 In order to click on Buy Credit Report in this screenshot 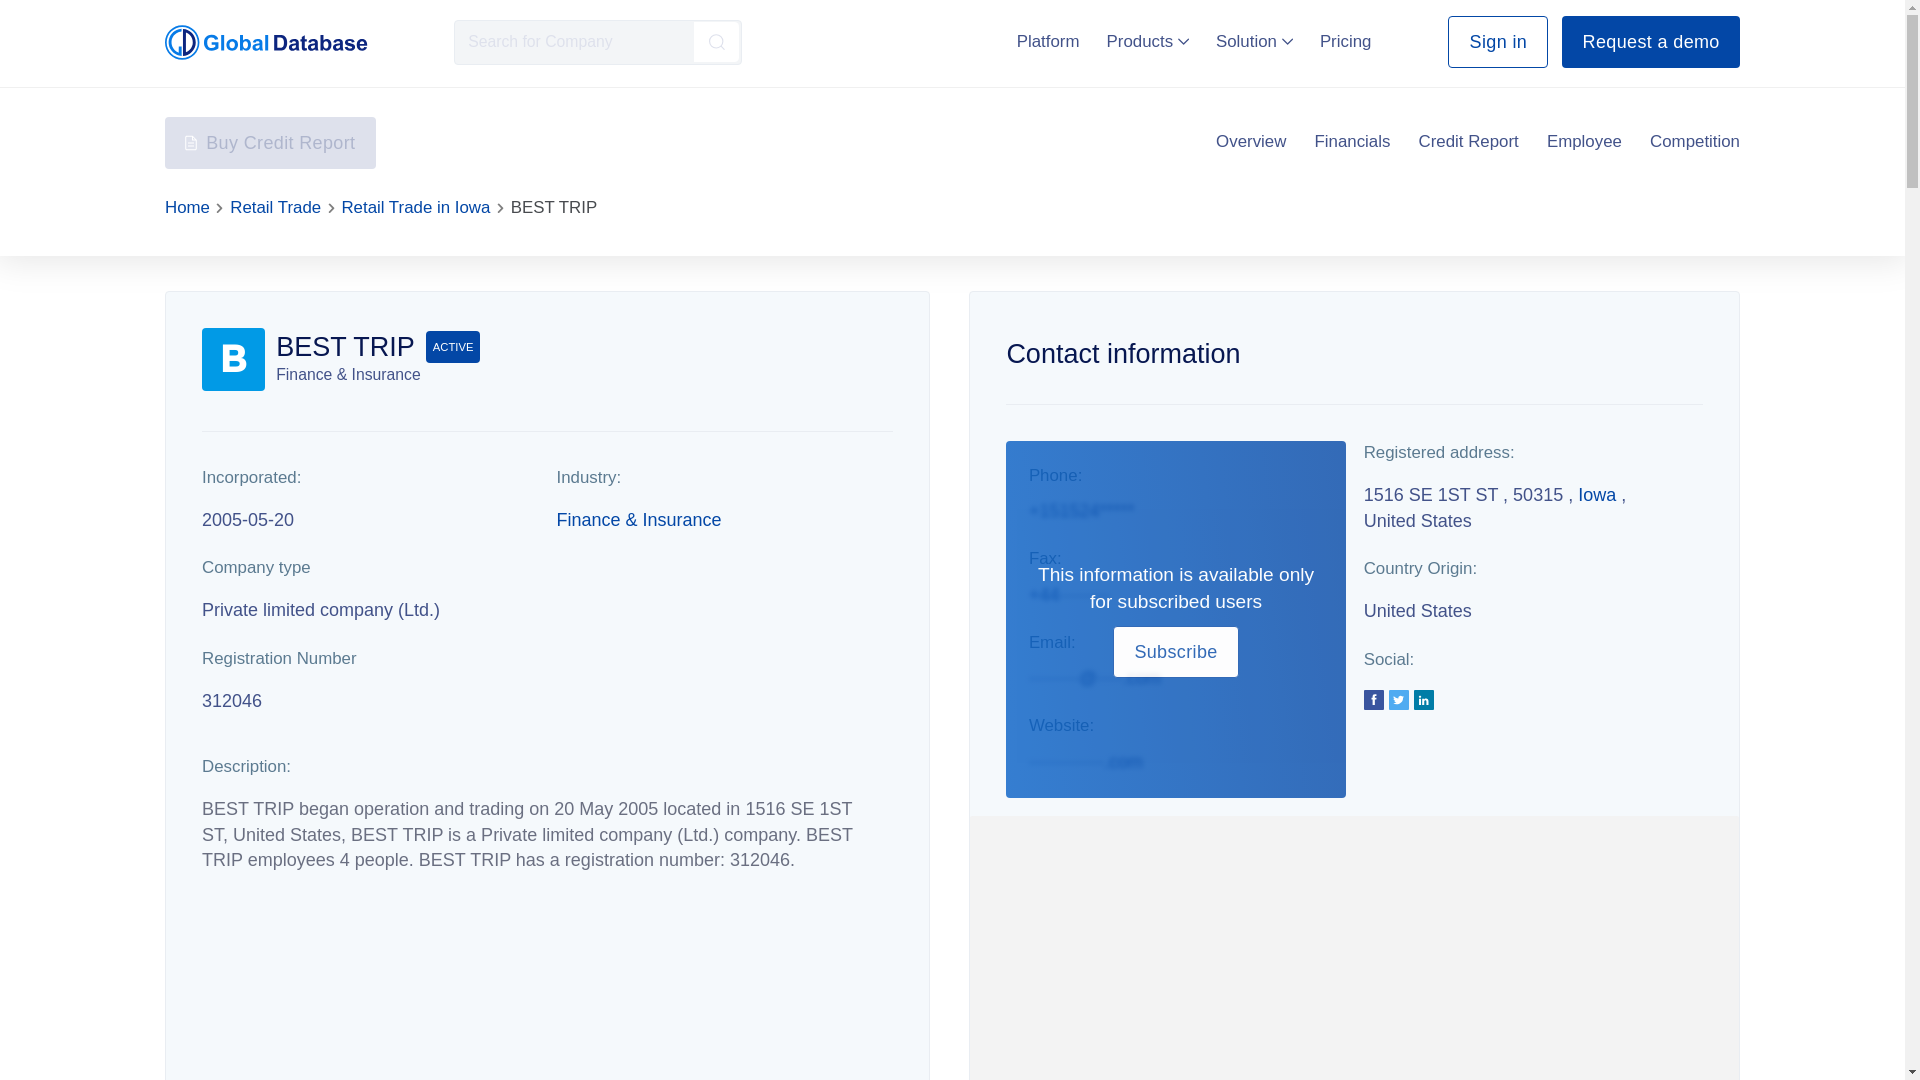, I will do `click(270, 142)`.